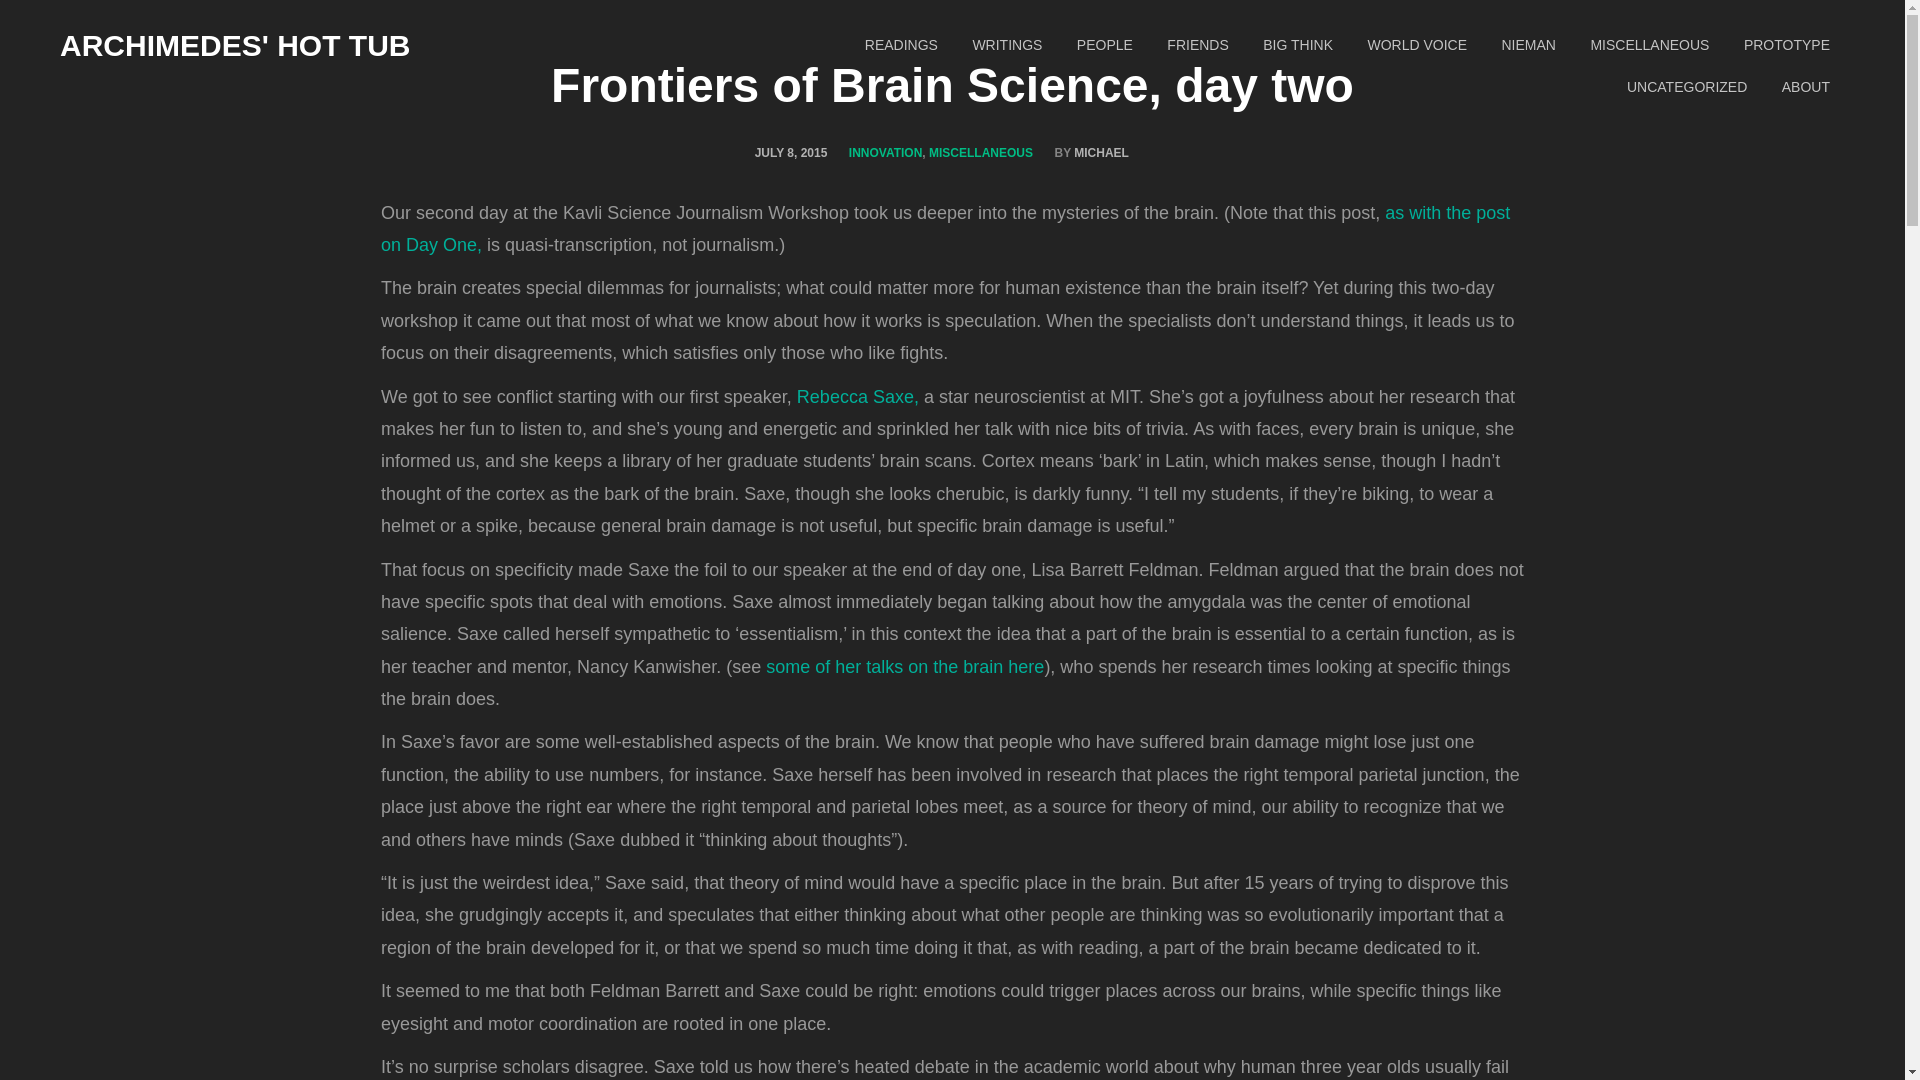 The image size is (1920, 1080). What do you see at coordinates (1006, 45) in the screenshot?
I see `Writings` at bounding box center [1006, 45].